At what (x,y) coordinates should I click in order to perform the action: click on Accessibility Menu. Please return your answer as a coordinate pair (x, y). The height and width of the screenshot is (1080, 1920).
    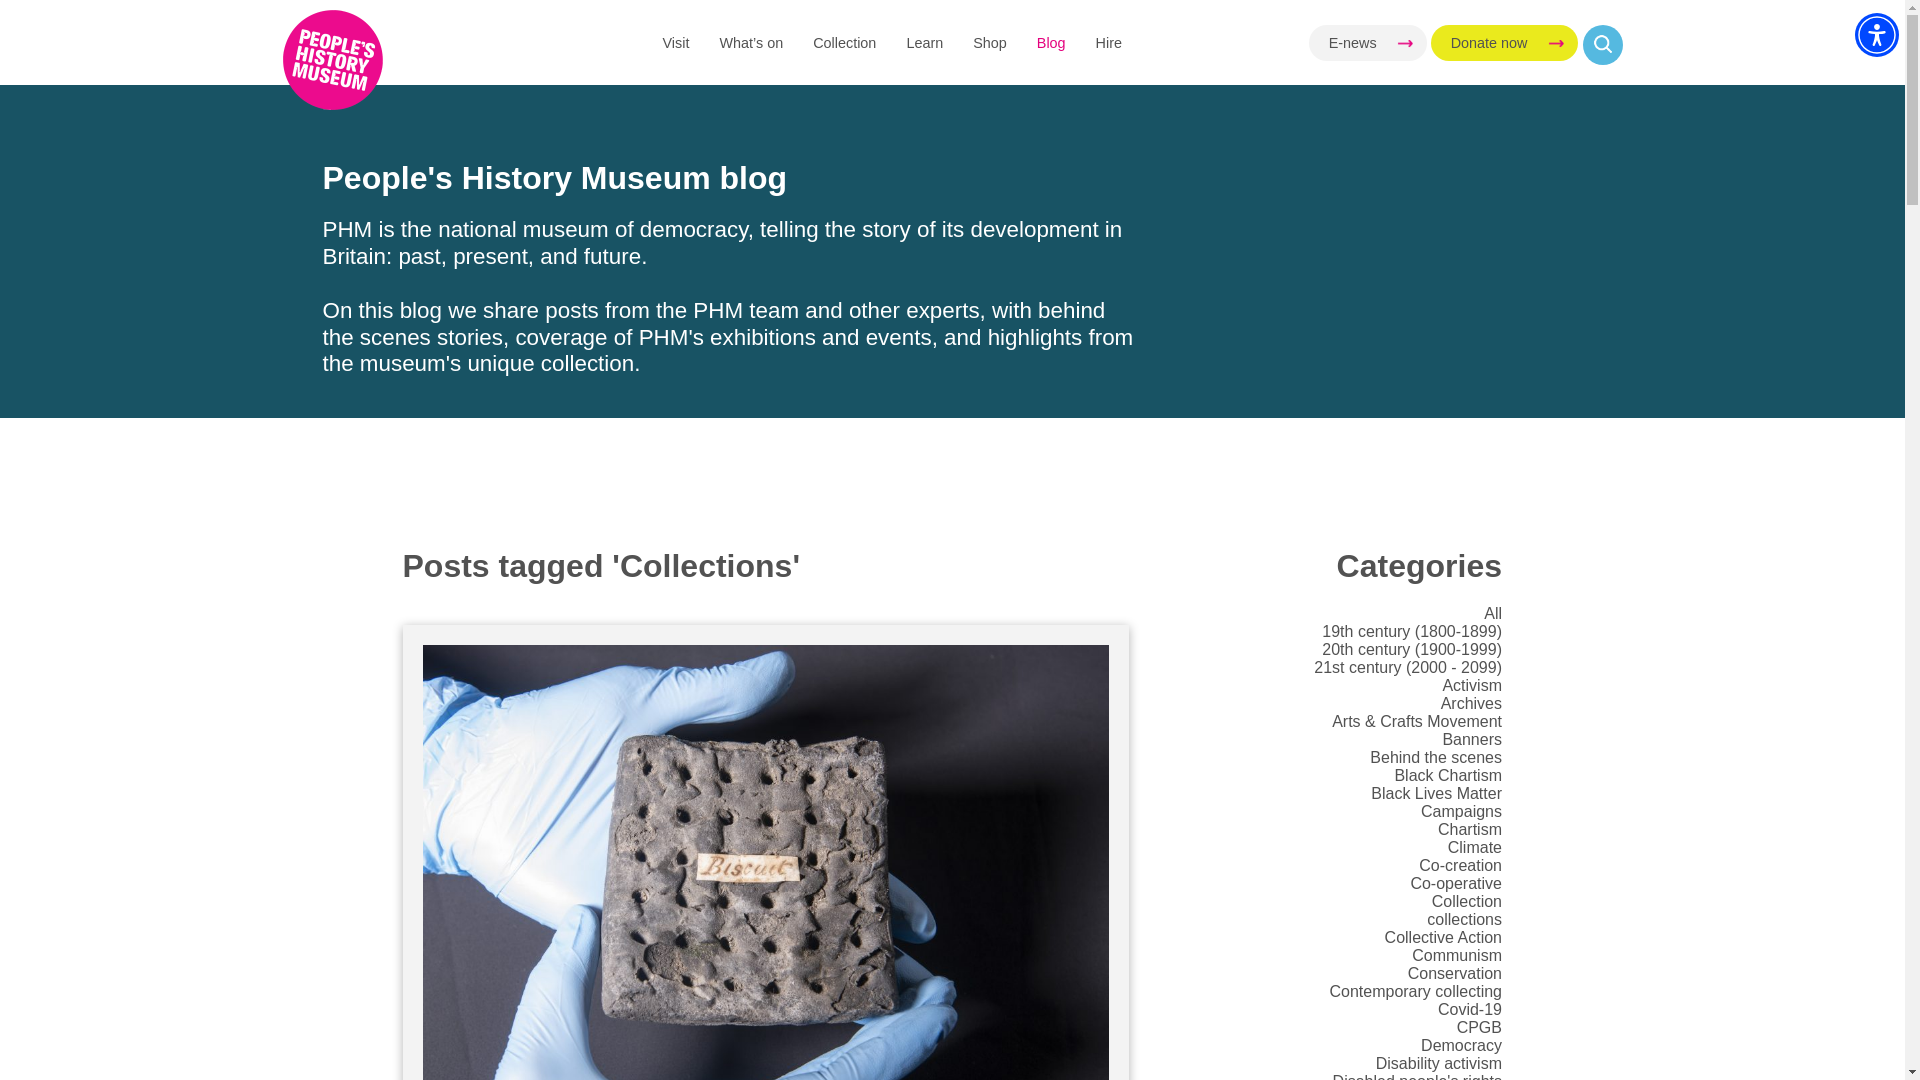
    Looking at the image, I should click on (1876, 34).